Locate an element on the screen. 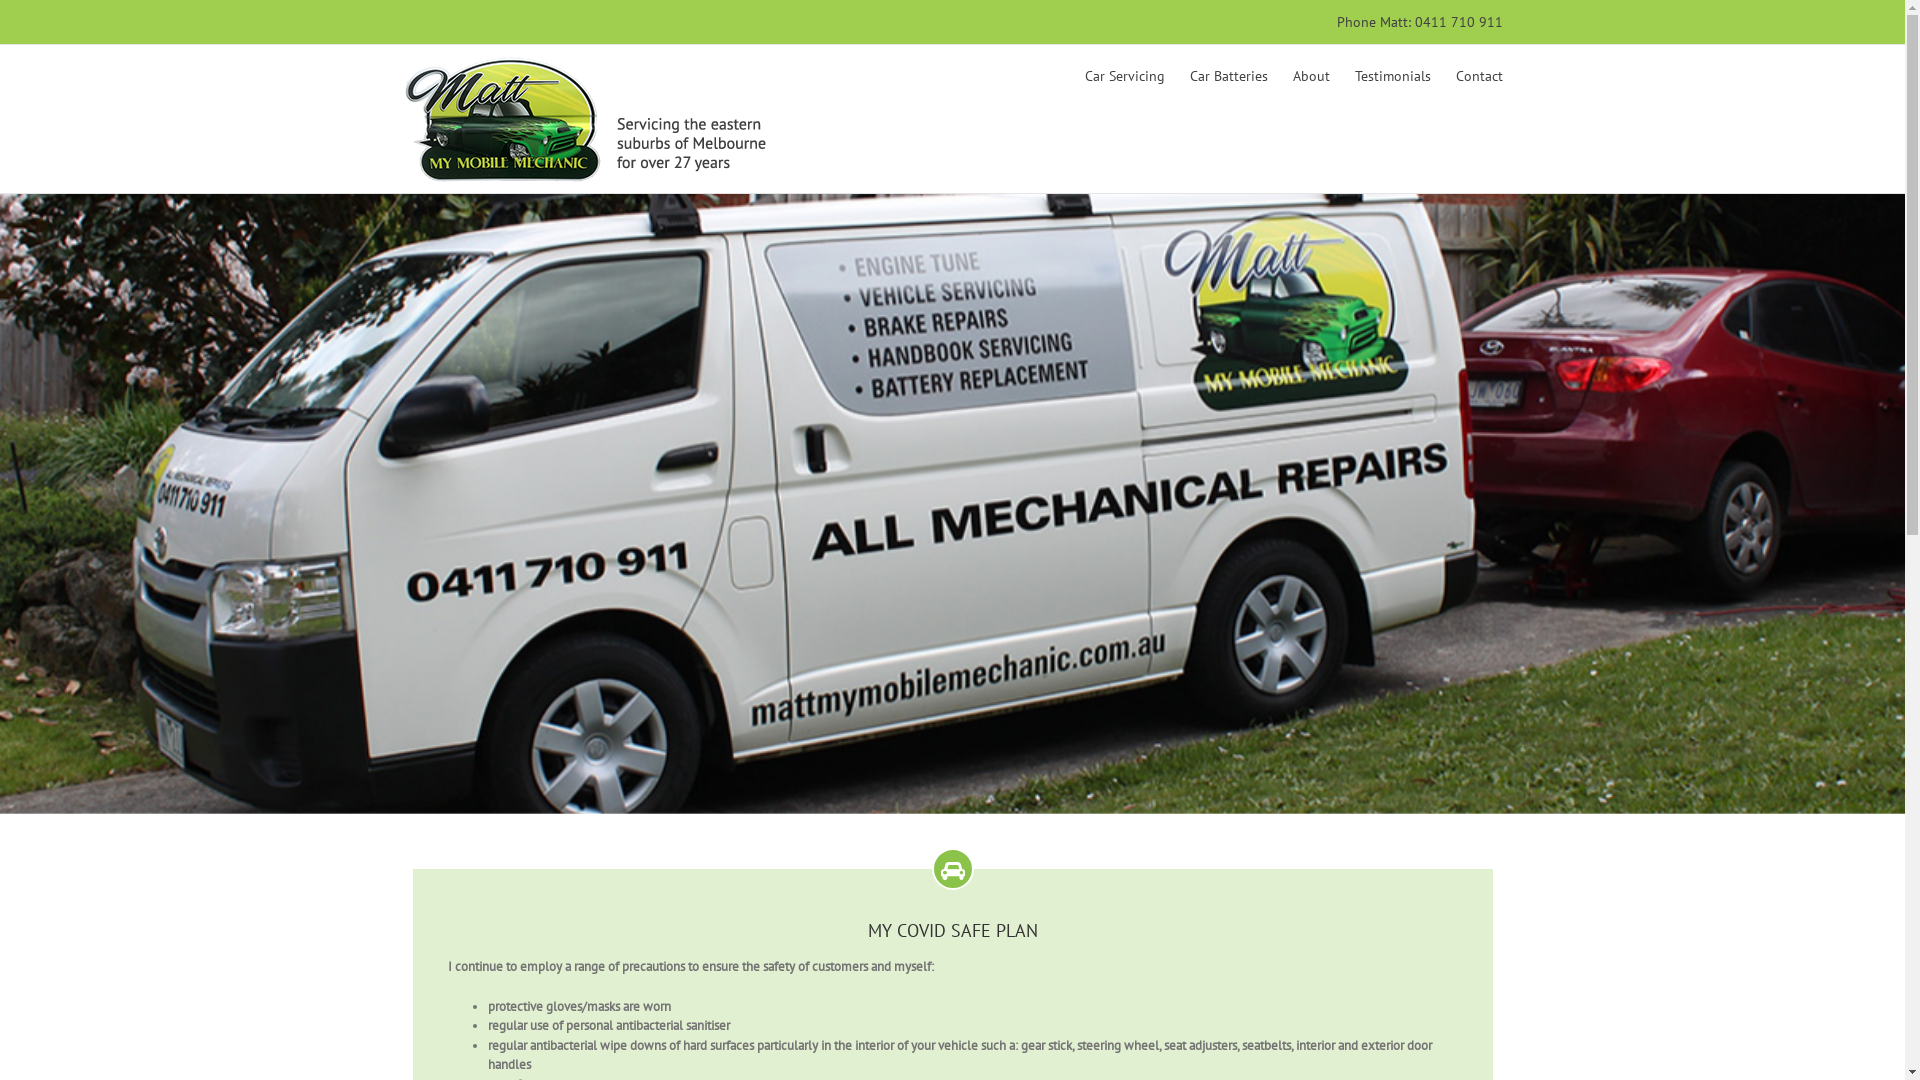 The width and height of the screenshot is (1920, 1080). Testimonials is located at coordinates (1392, 76).